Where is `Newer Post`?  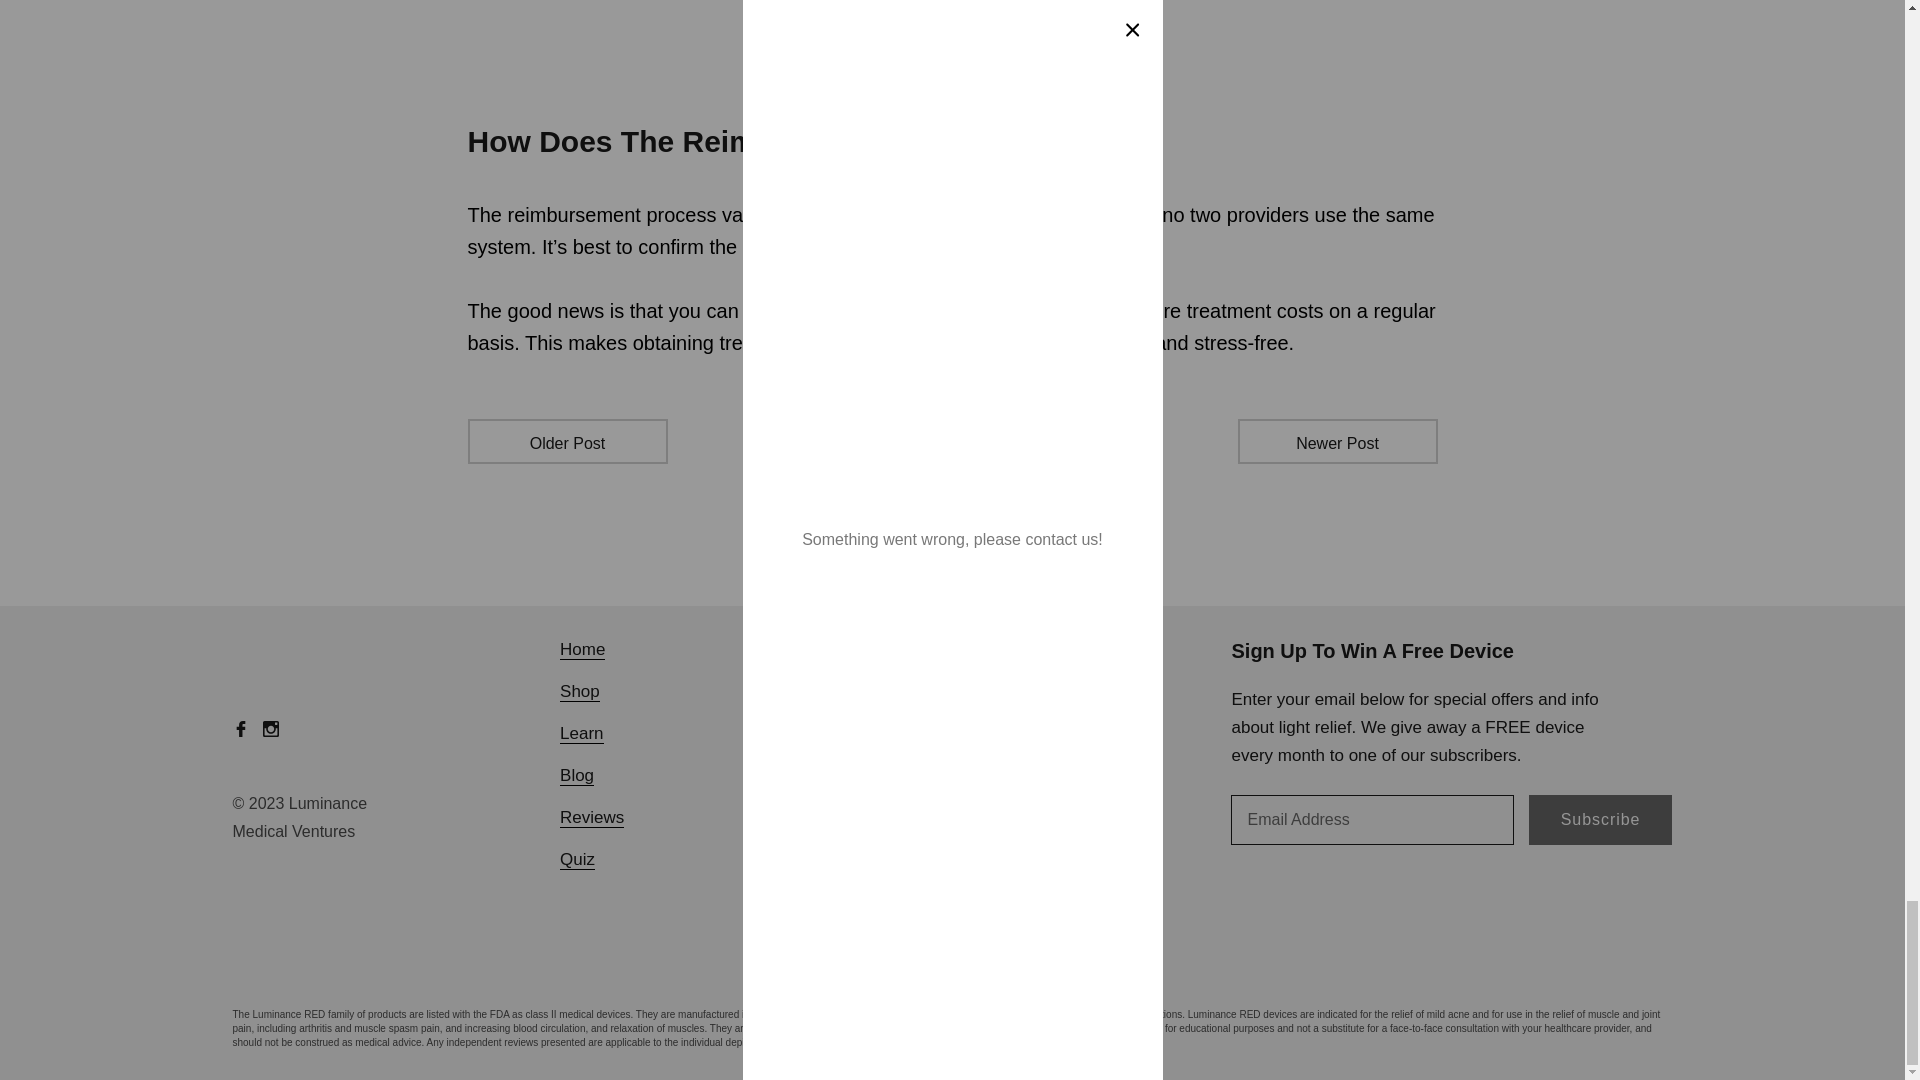
Newer Post is located at coordinates (1338, 442).